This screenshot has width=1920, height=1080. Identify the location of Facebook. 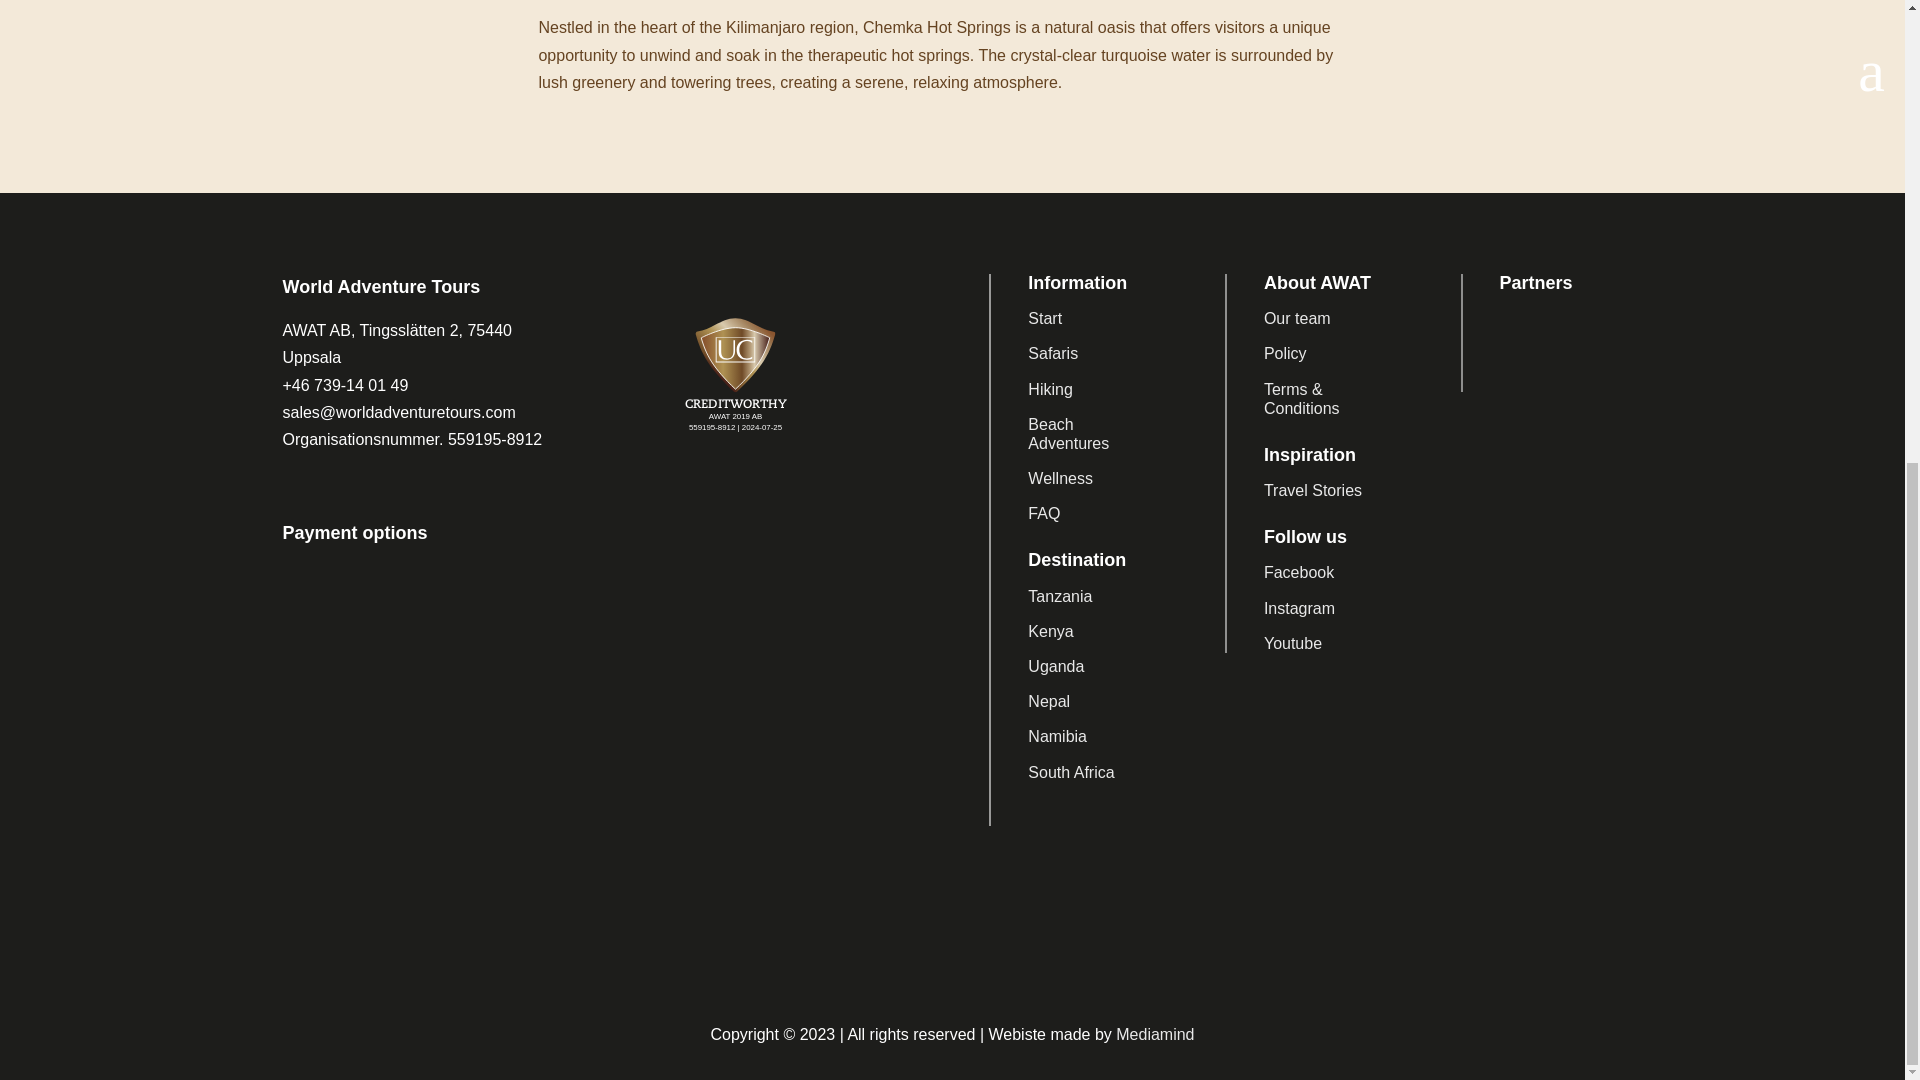
(1298, 572).